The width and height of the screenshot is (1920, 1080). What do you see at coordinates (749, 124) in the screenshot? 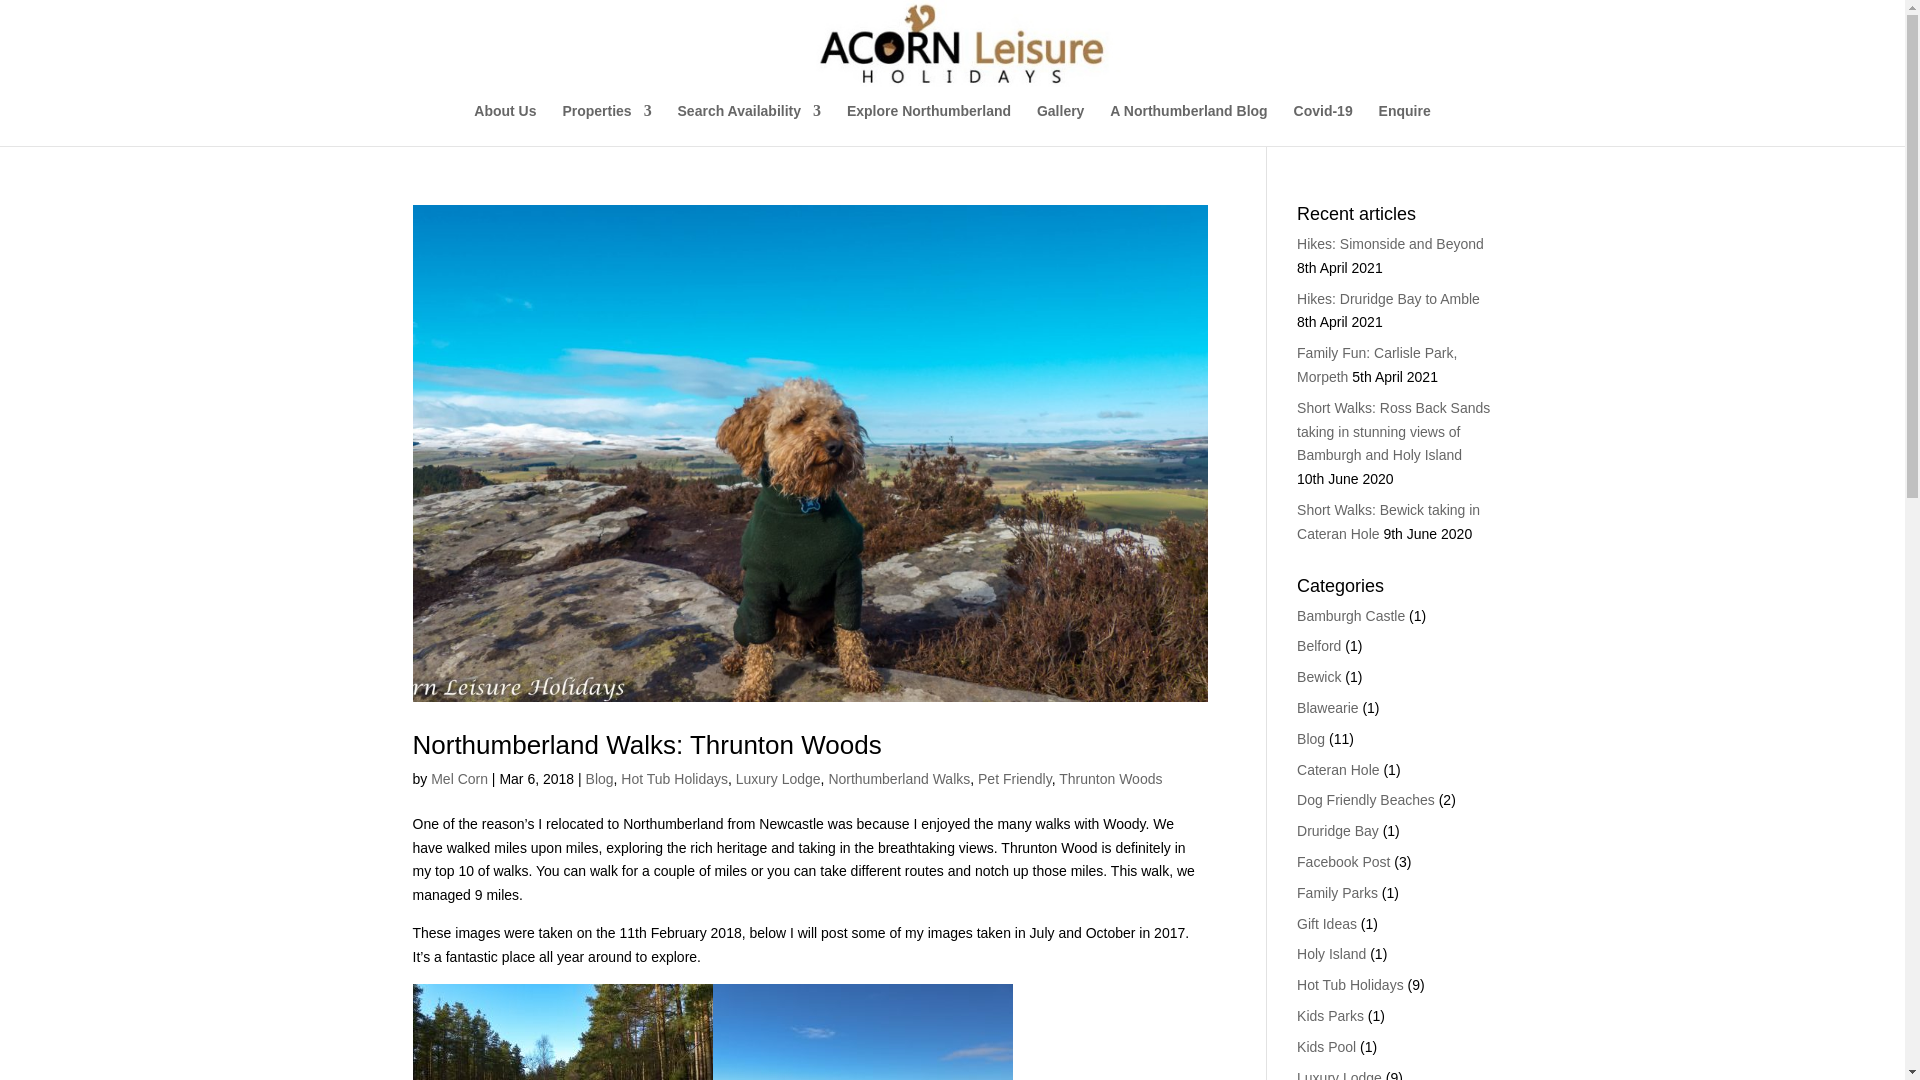
I see `Search Availability` at bounding box center [749, 124].